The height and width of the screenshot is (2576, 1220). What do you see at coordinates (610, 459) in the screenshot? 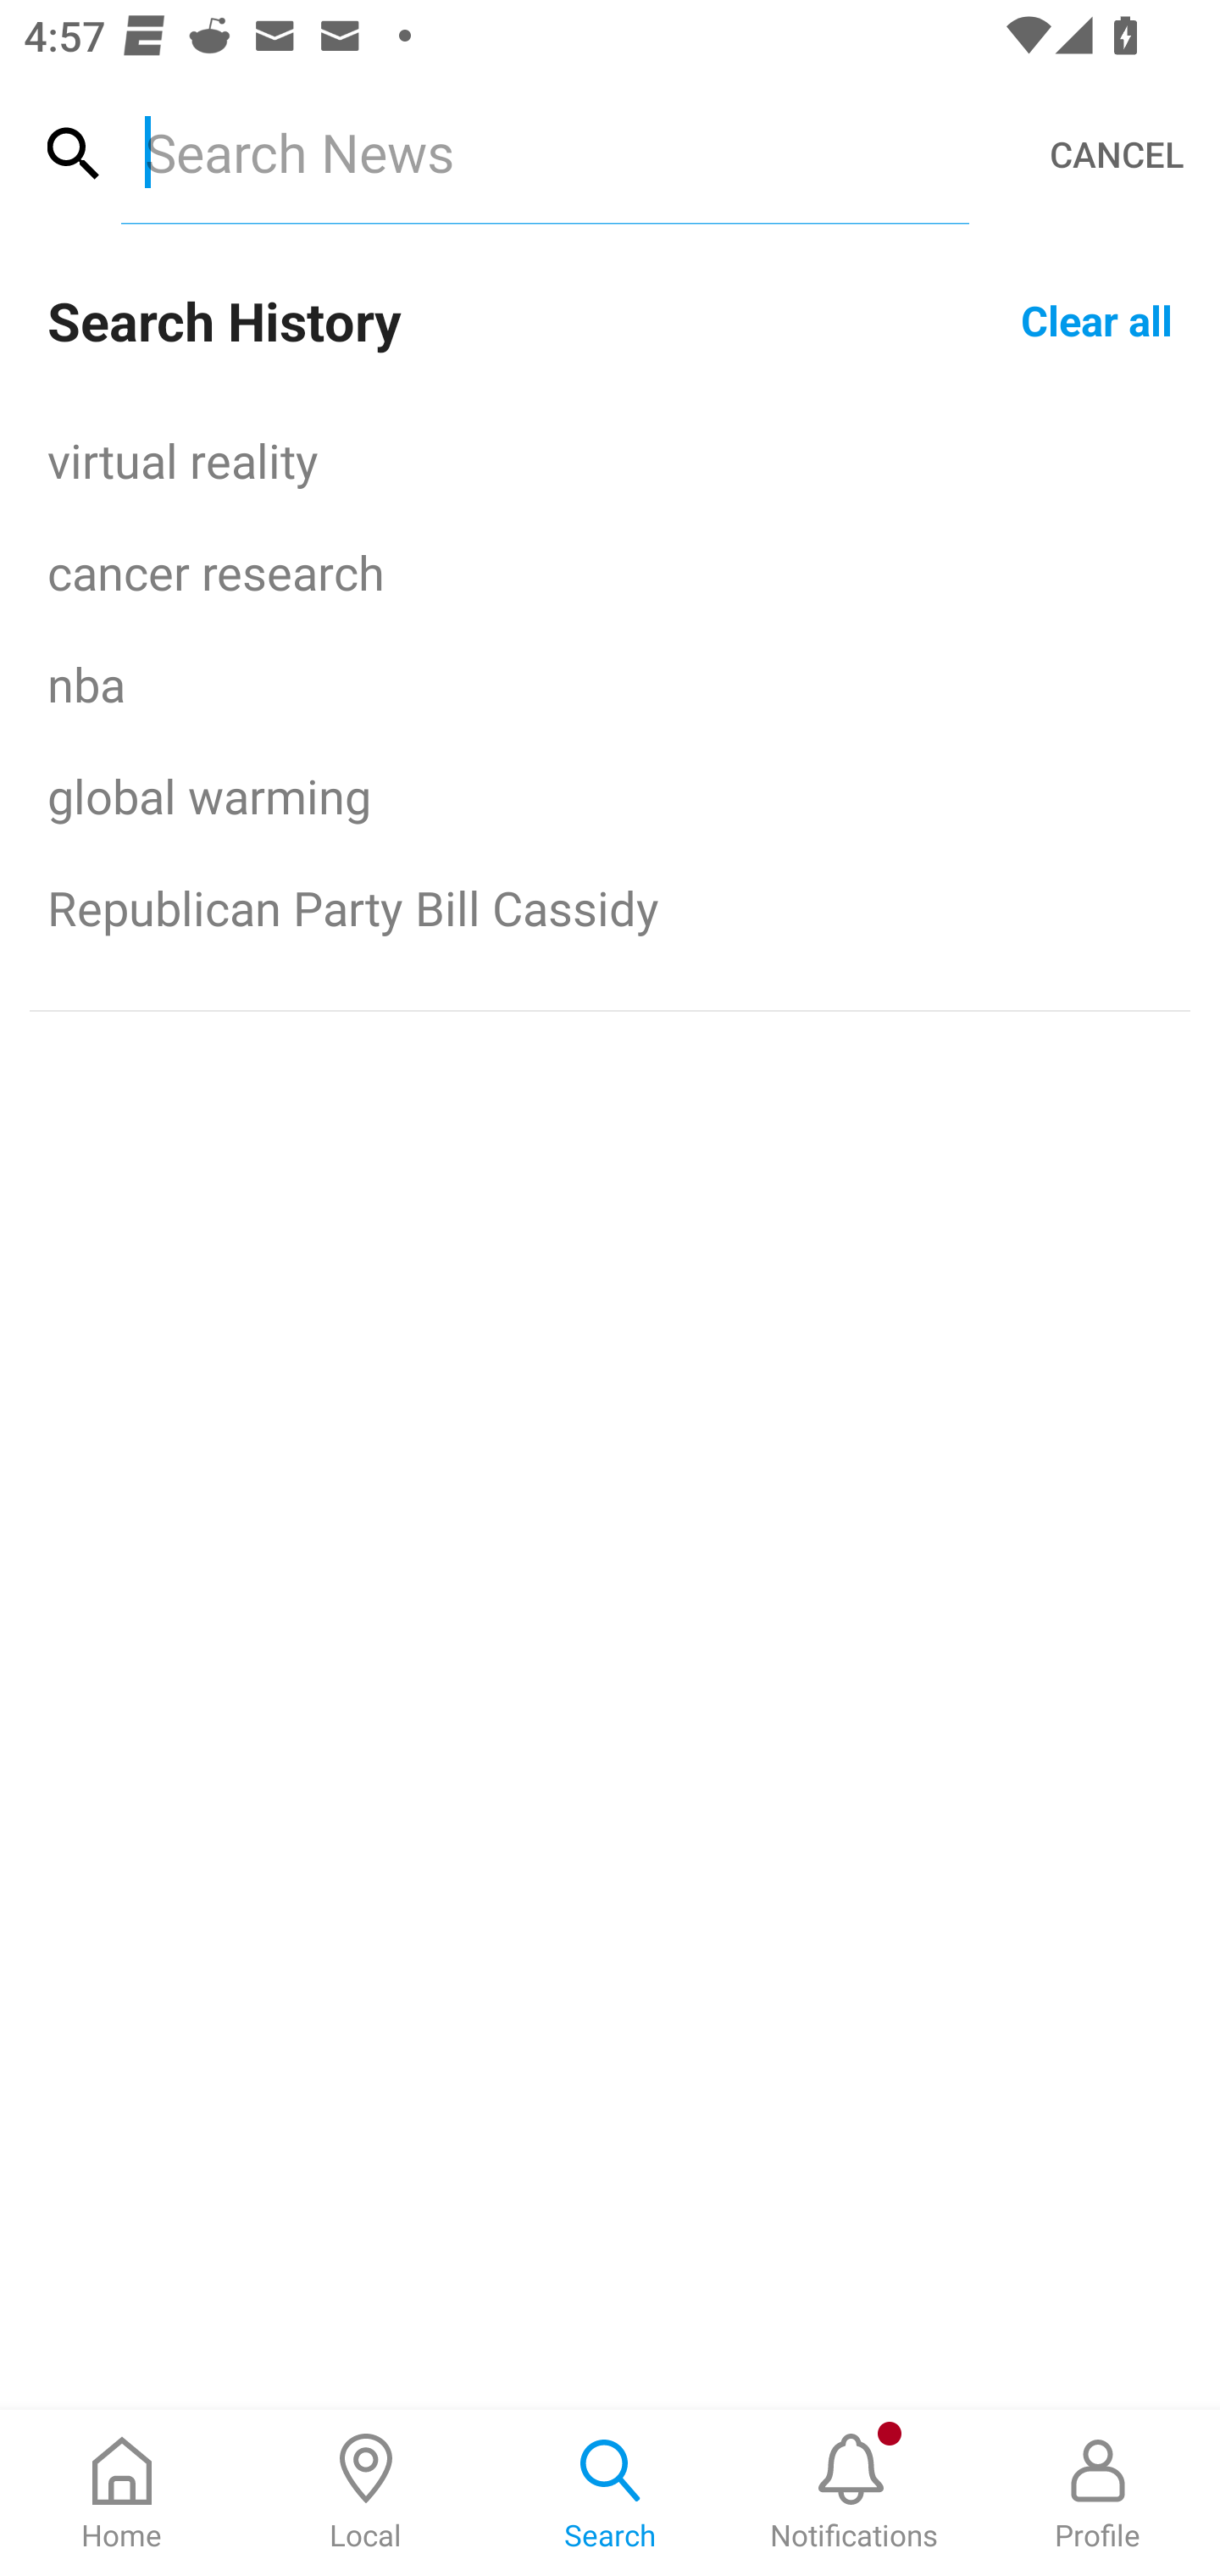
I see `virtual reality` at bounding box center [610, 459].